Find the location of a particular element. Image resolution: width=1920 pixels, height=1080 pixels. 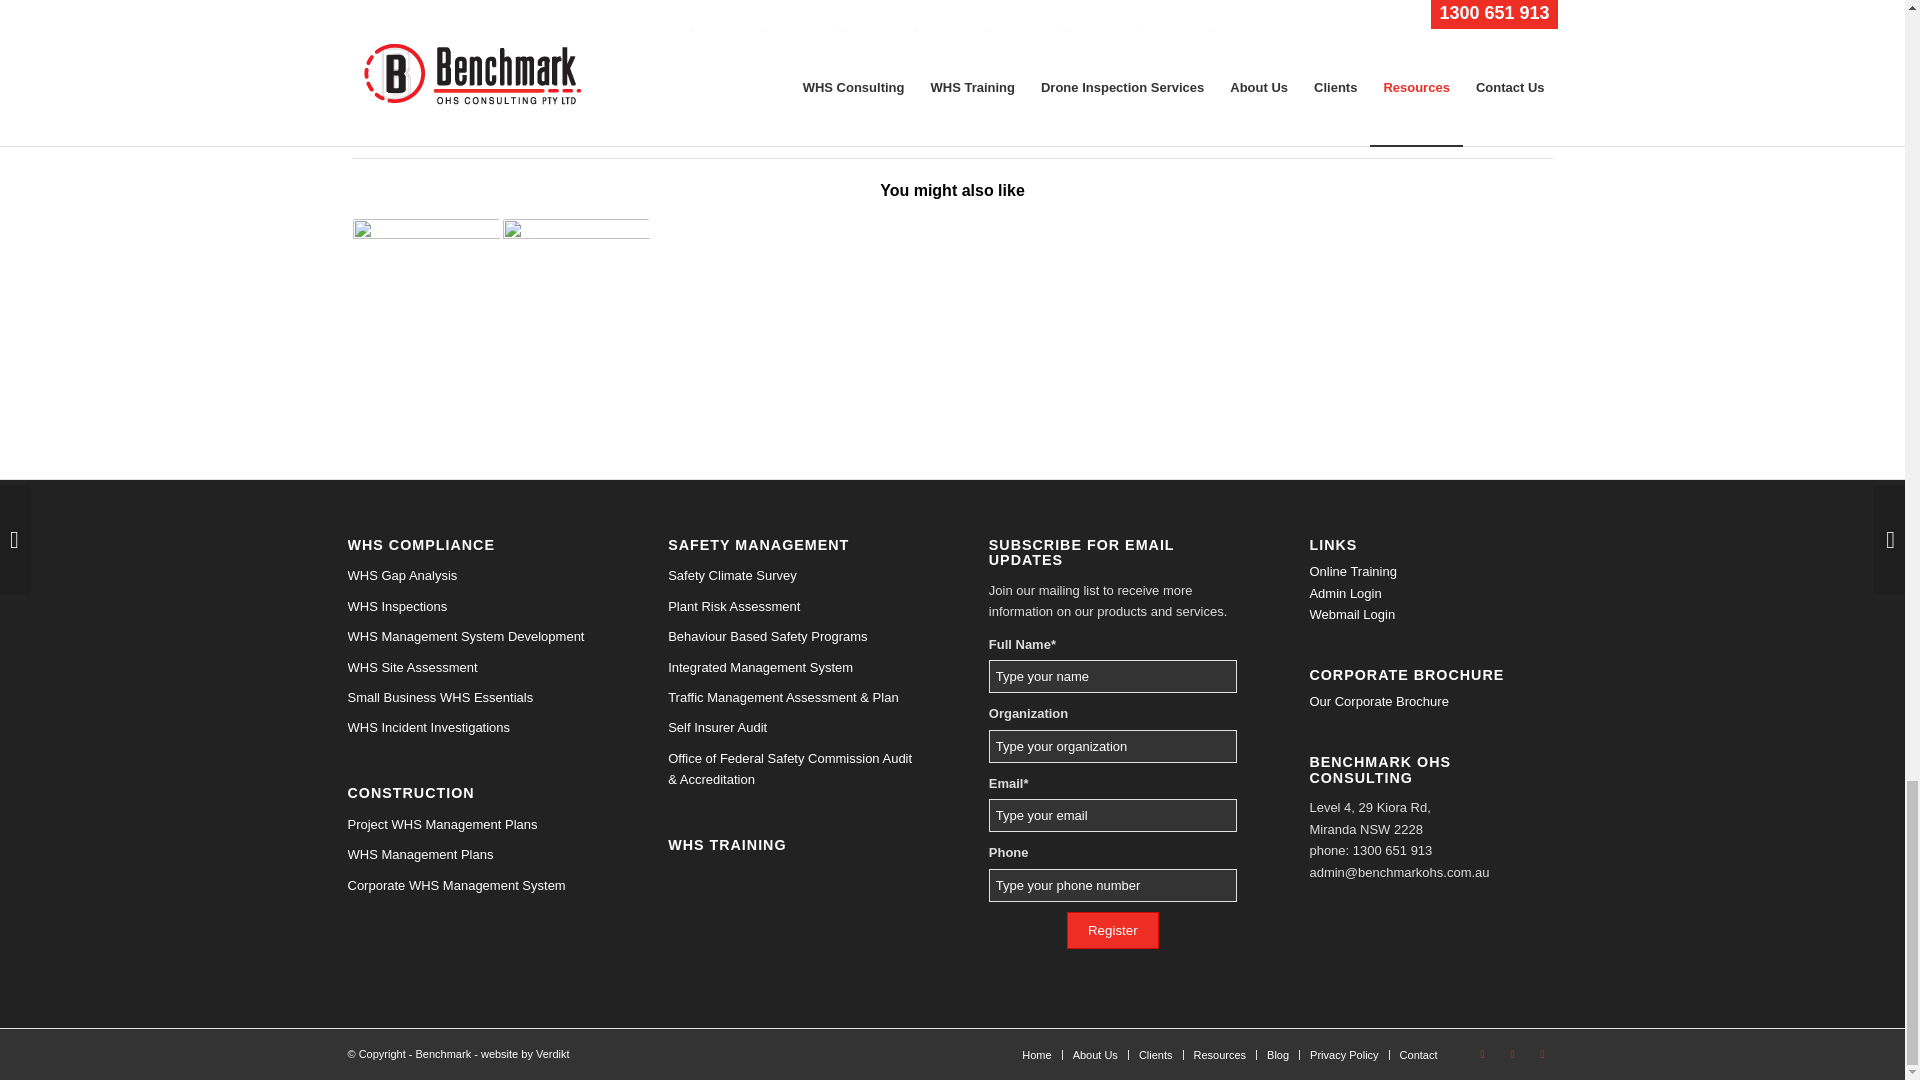

Safety Climate Survey is located at coordinates (792, 575).